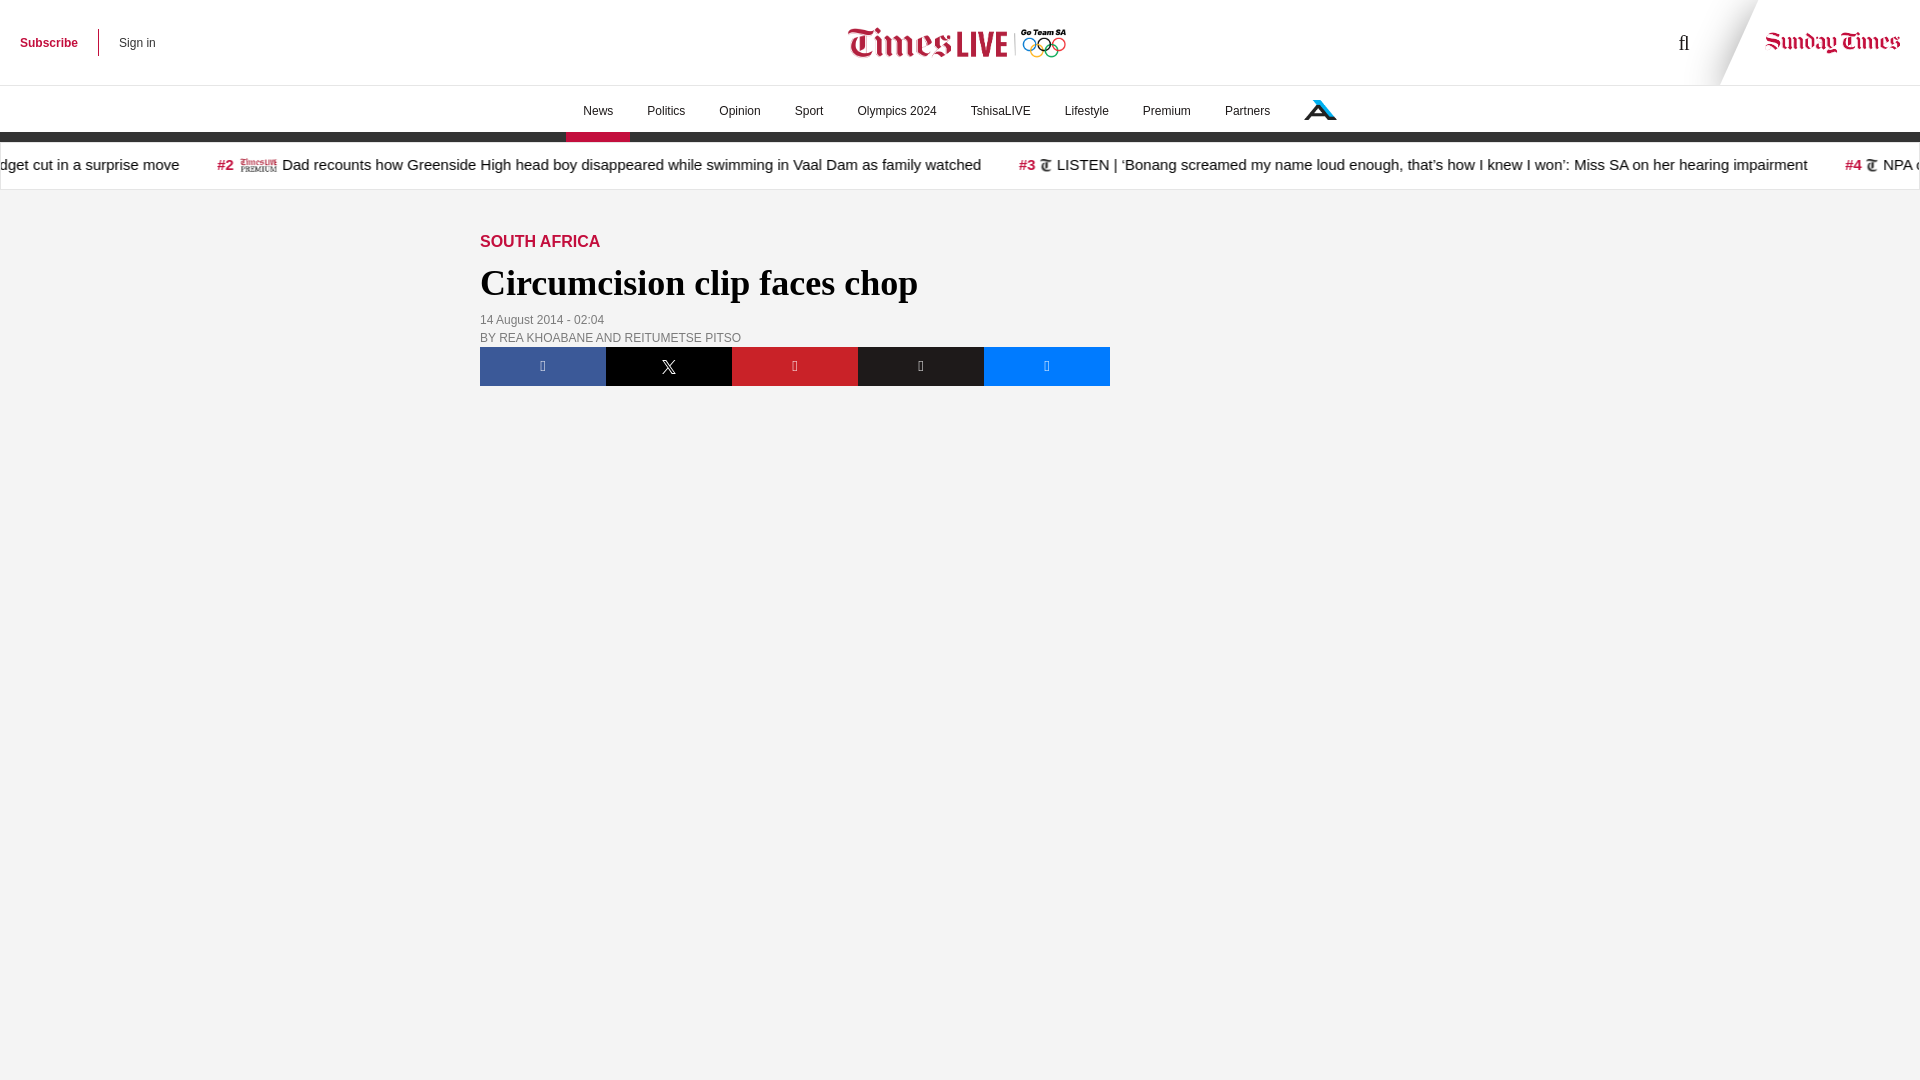  I want to click on News, so click(598, 111).